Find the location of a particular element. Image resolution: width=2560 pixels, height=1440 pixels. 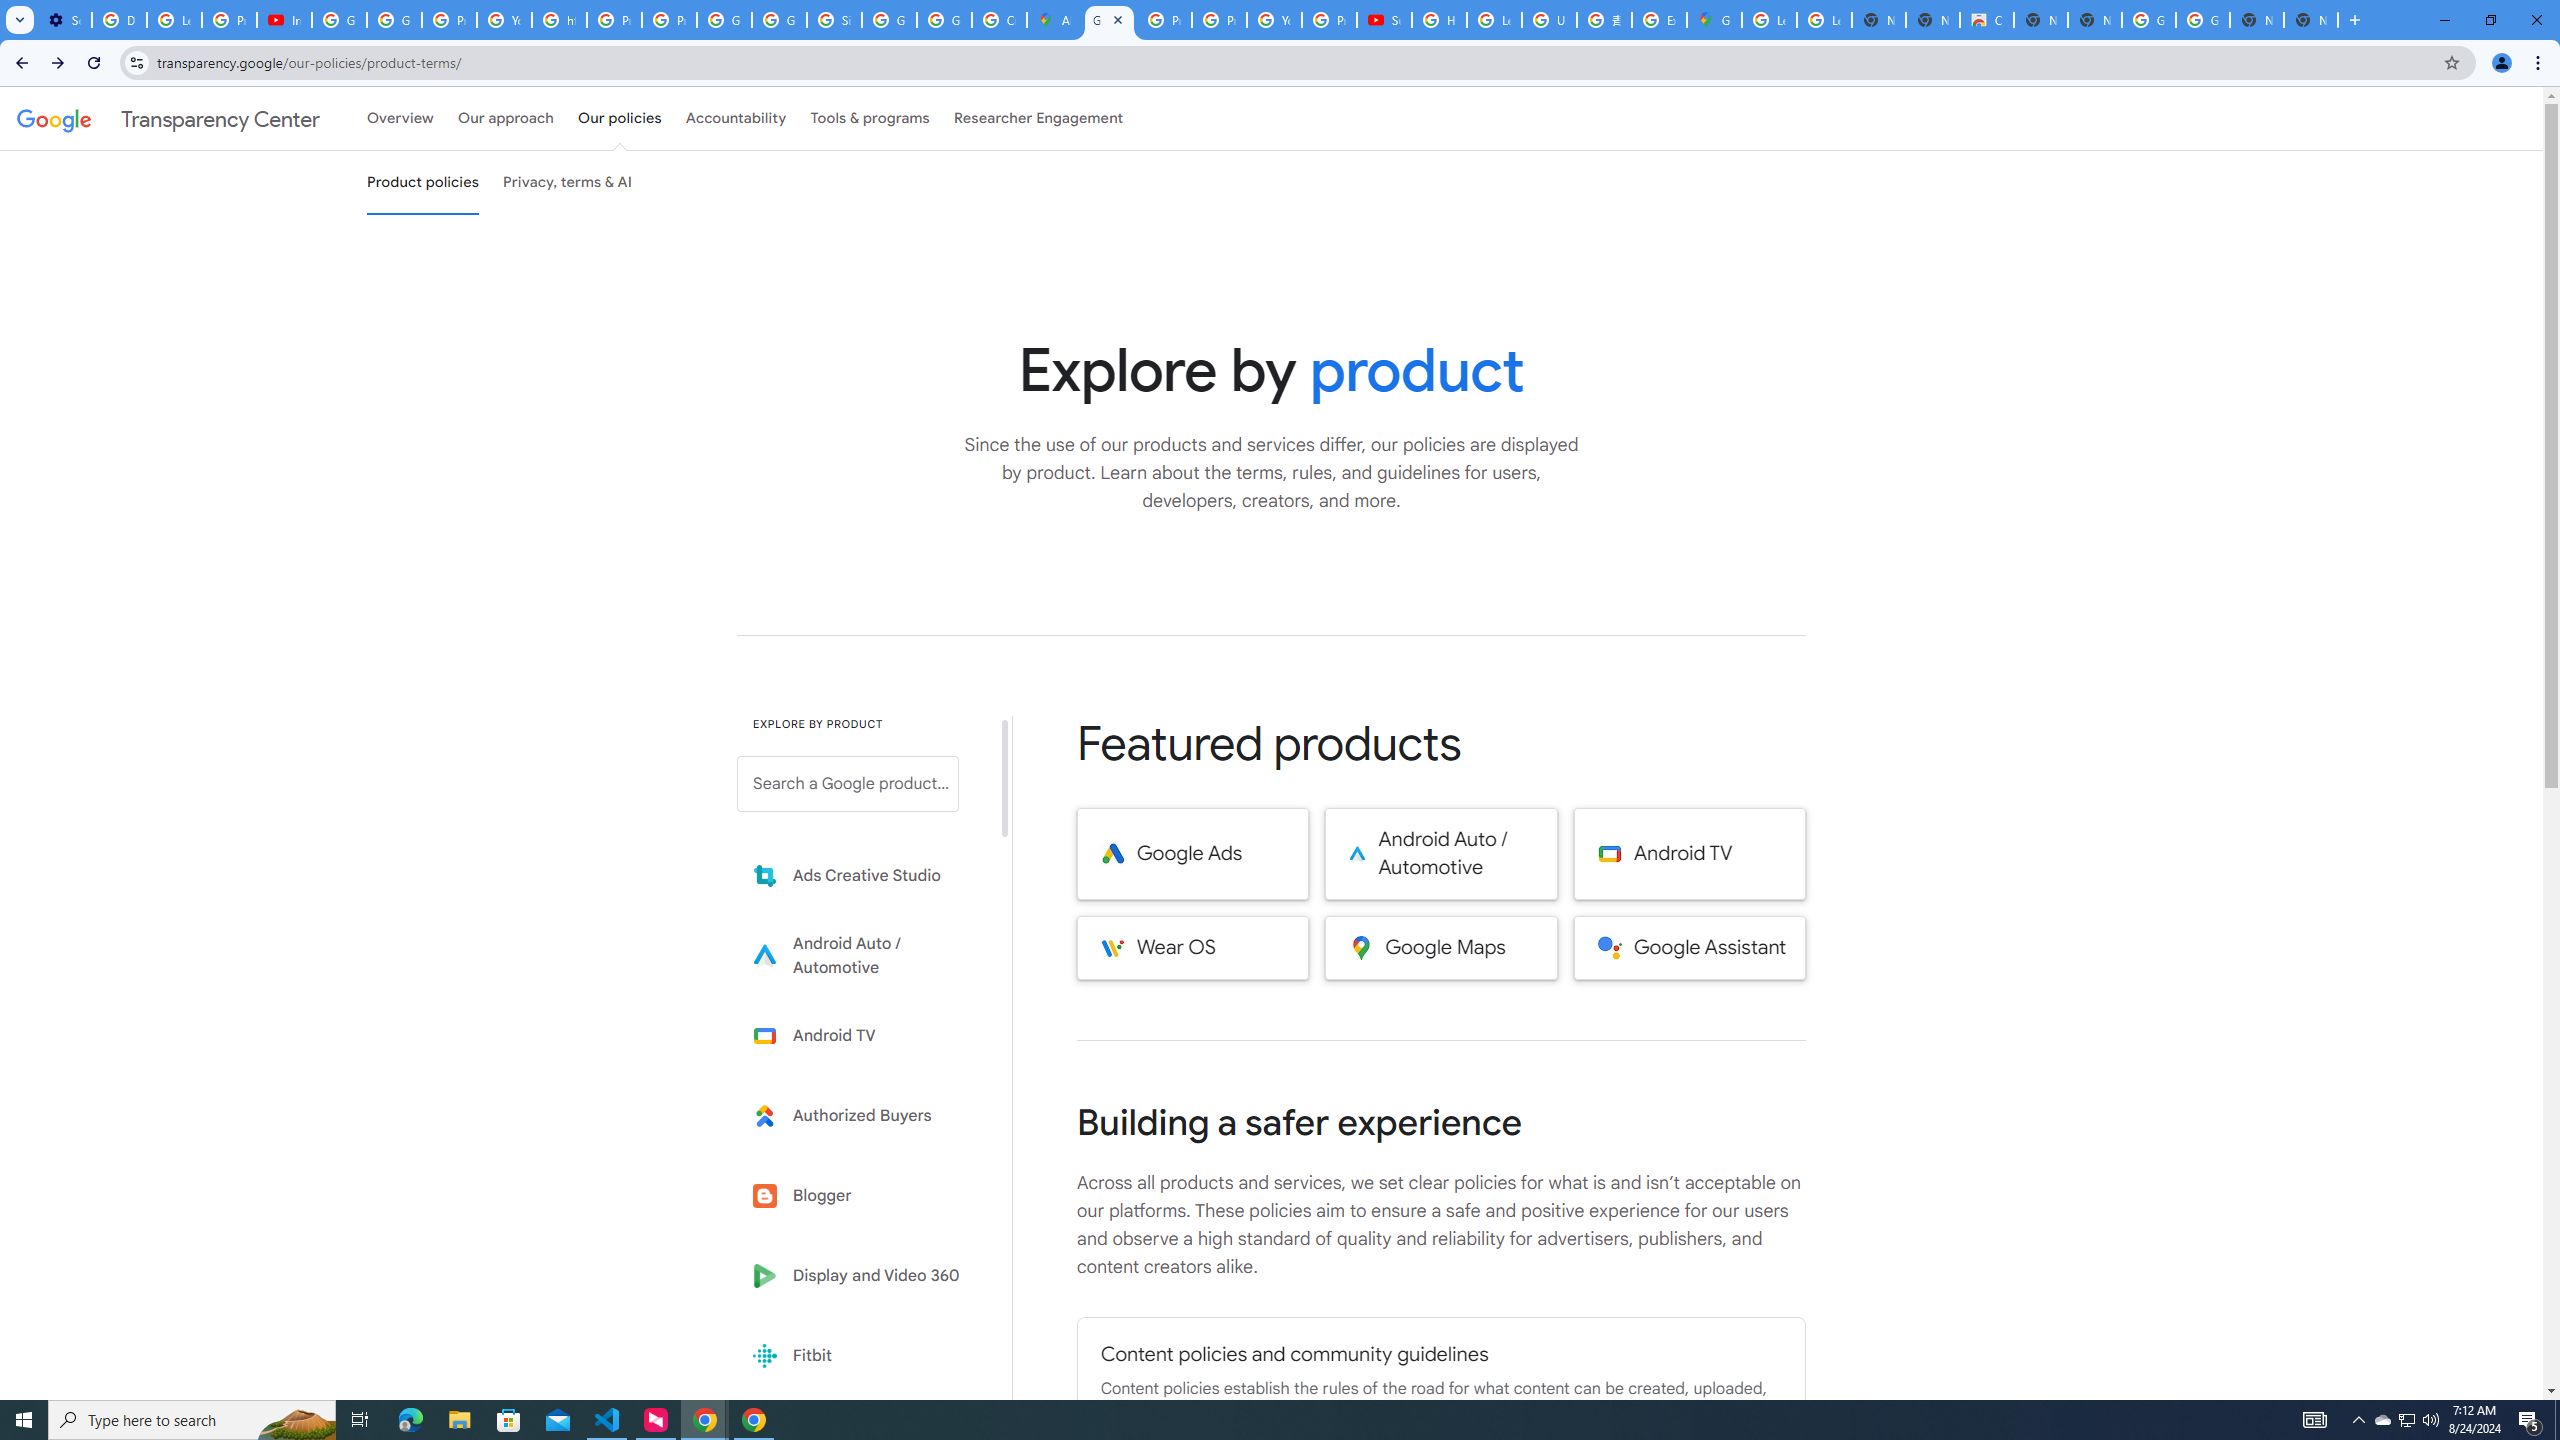

Explore new street-level details - Google Maps Help is located at coordinates (1658, 20).